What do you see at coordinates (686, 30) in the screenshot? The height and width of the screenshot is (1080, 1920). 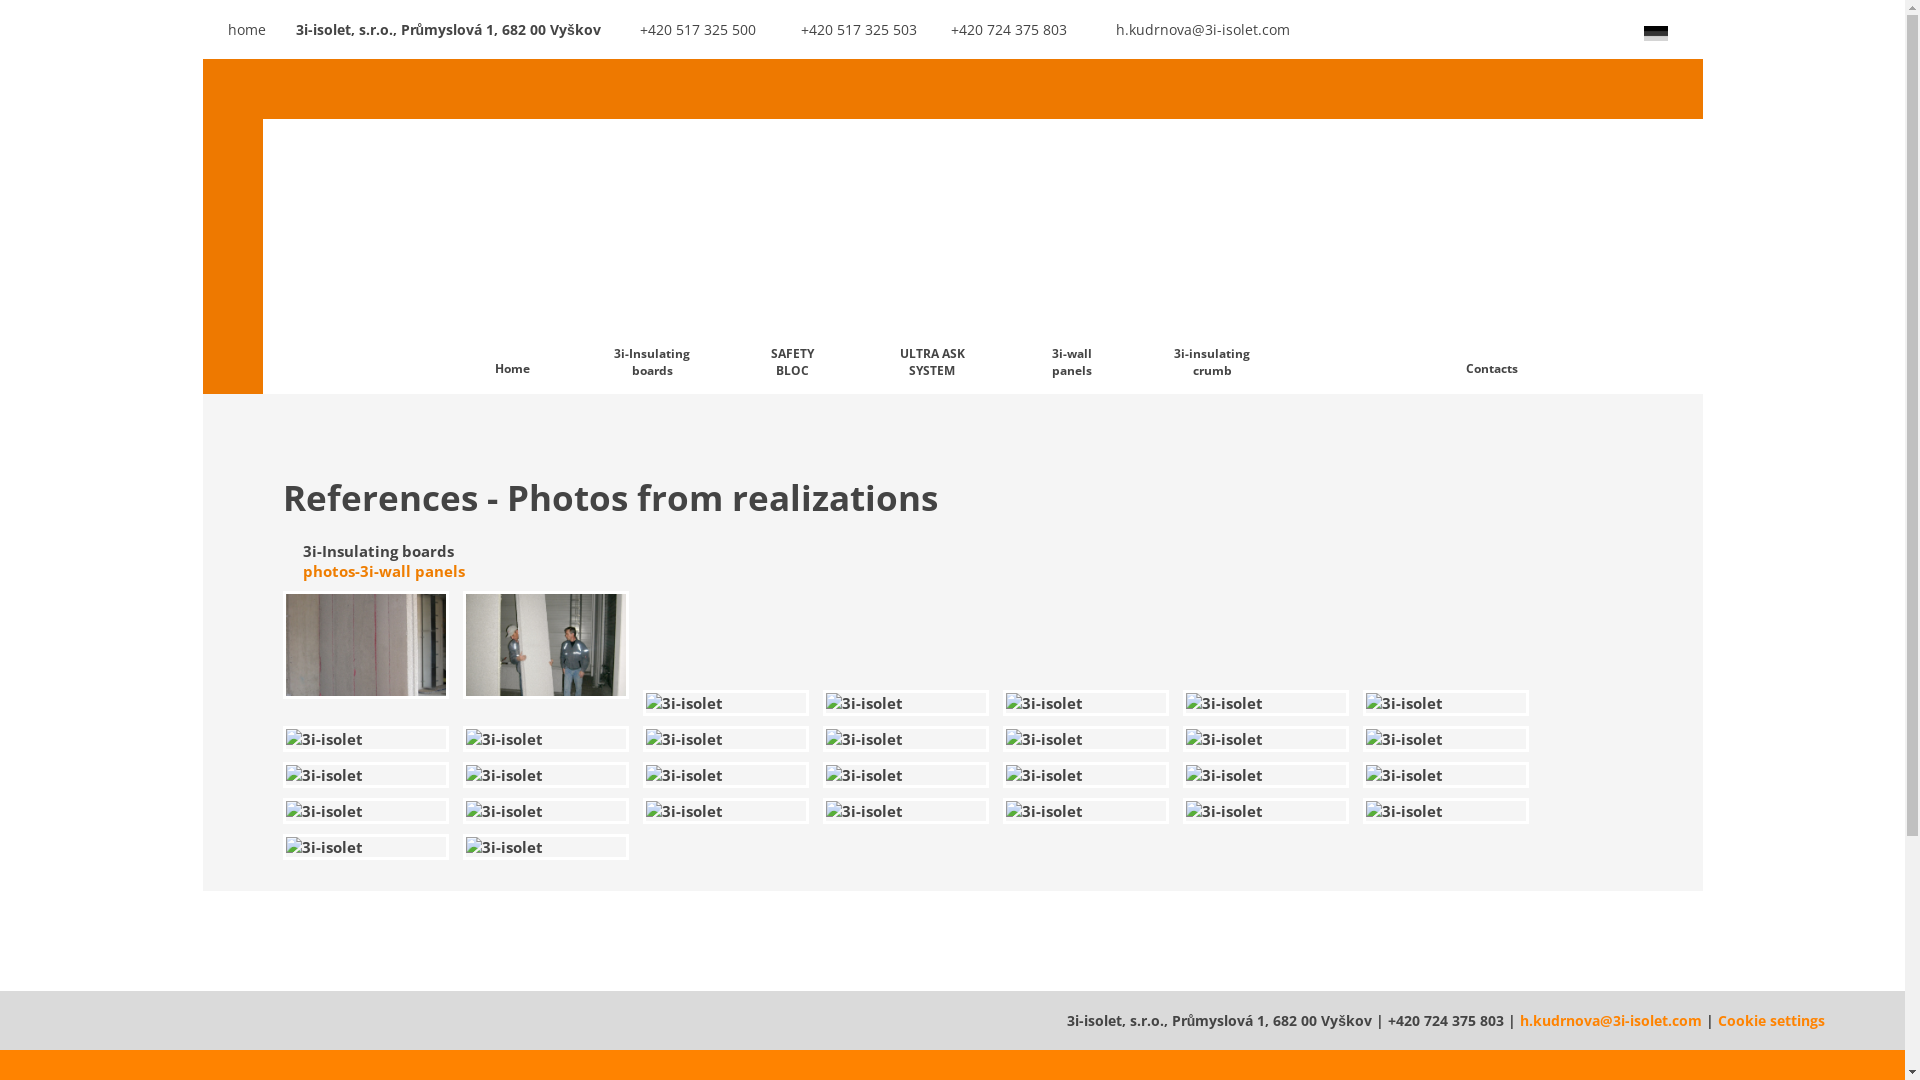 I see `+420 517 325 500` at bounding box center [686, 30].